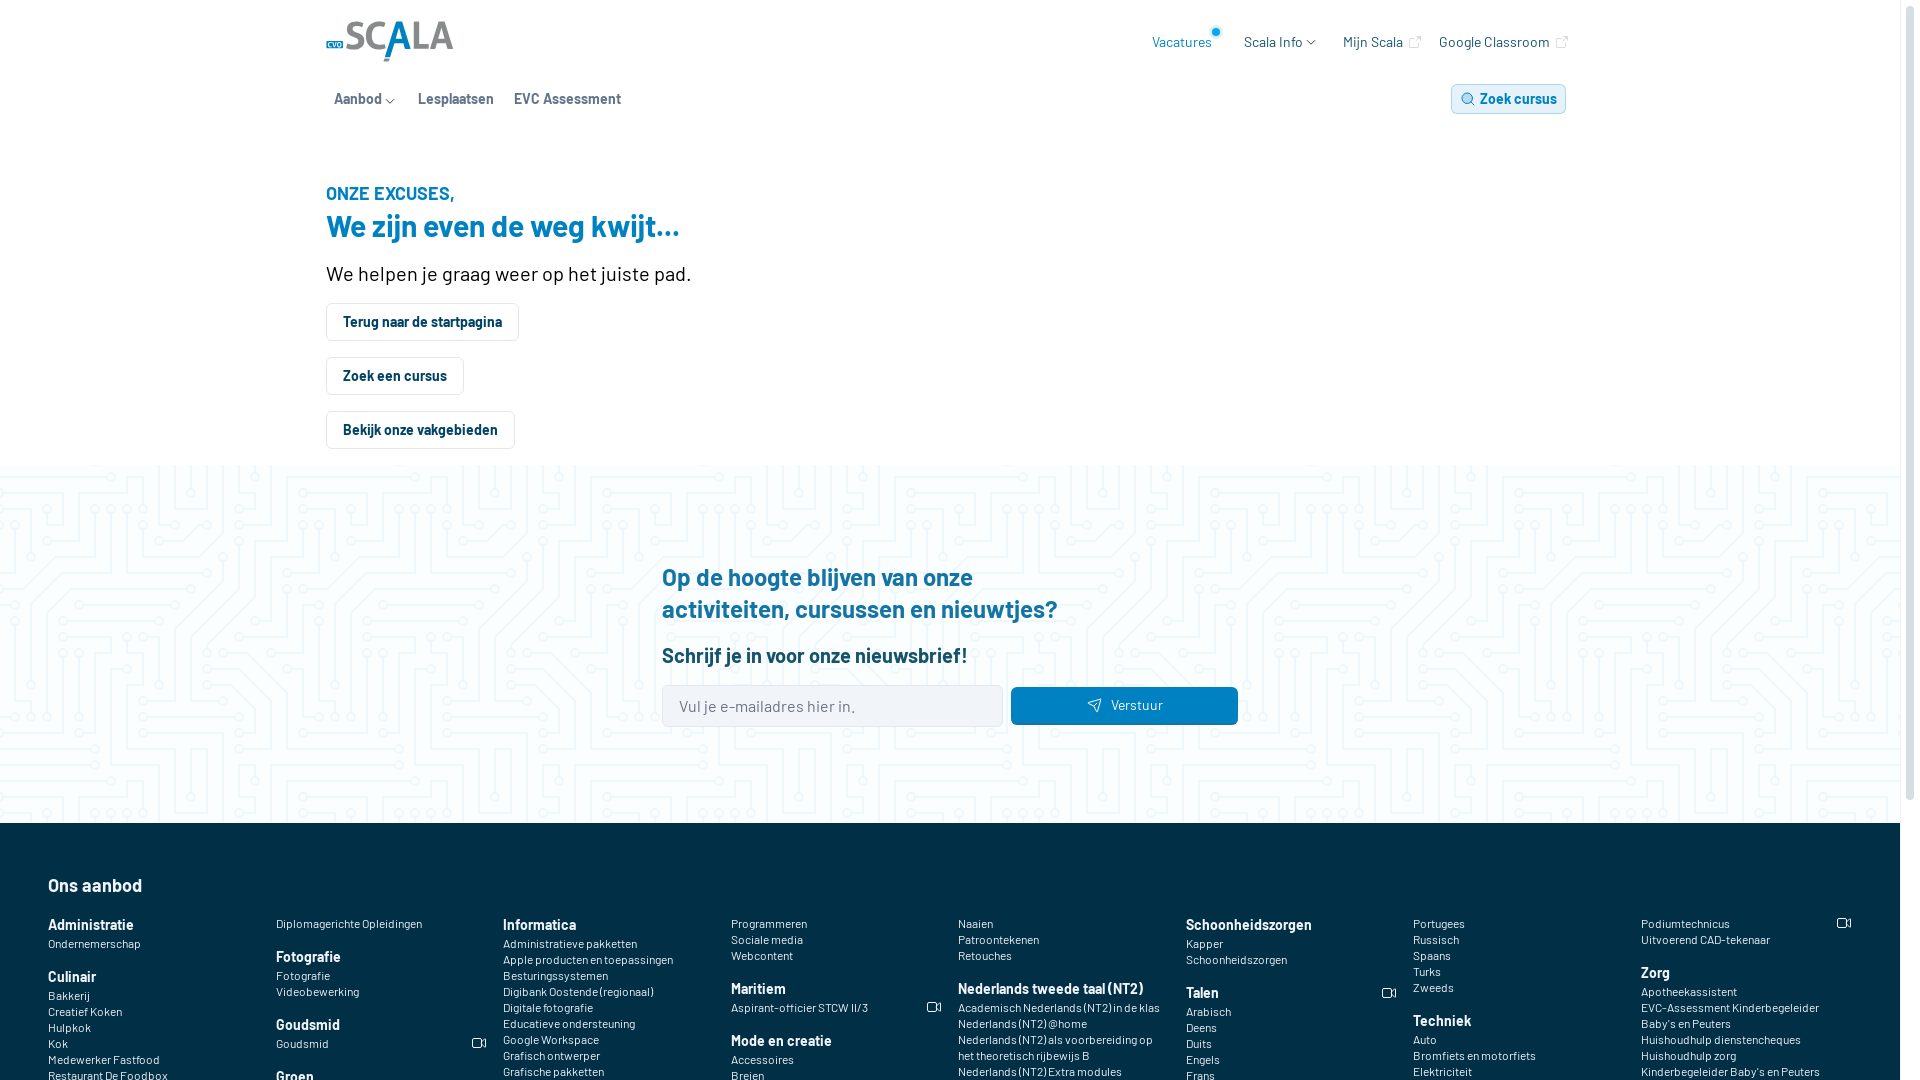 This screenshot has width=1920, height=1080. What do you see at coordinates (366, 99) in the screenshot?
I see `Aanbod` at bounding box center [366, 99].